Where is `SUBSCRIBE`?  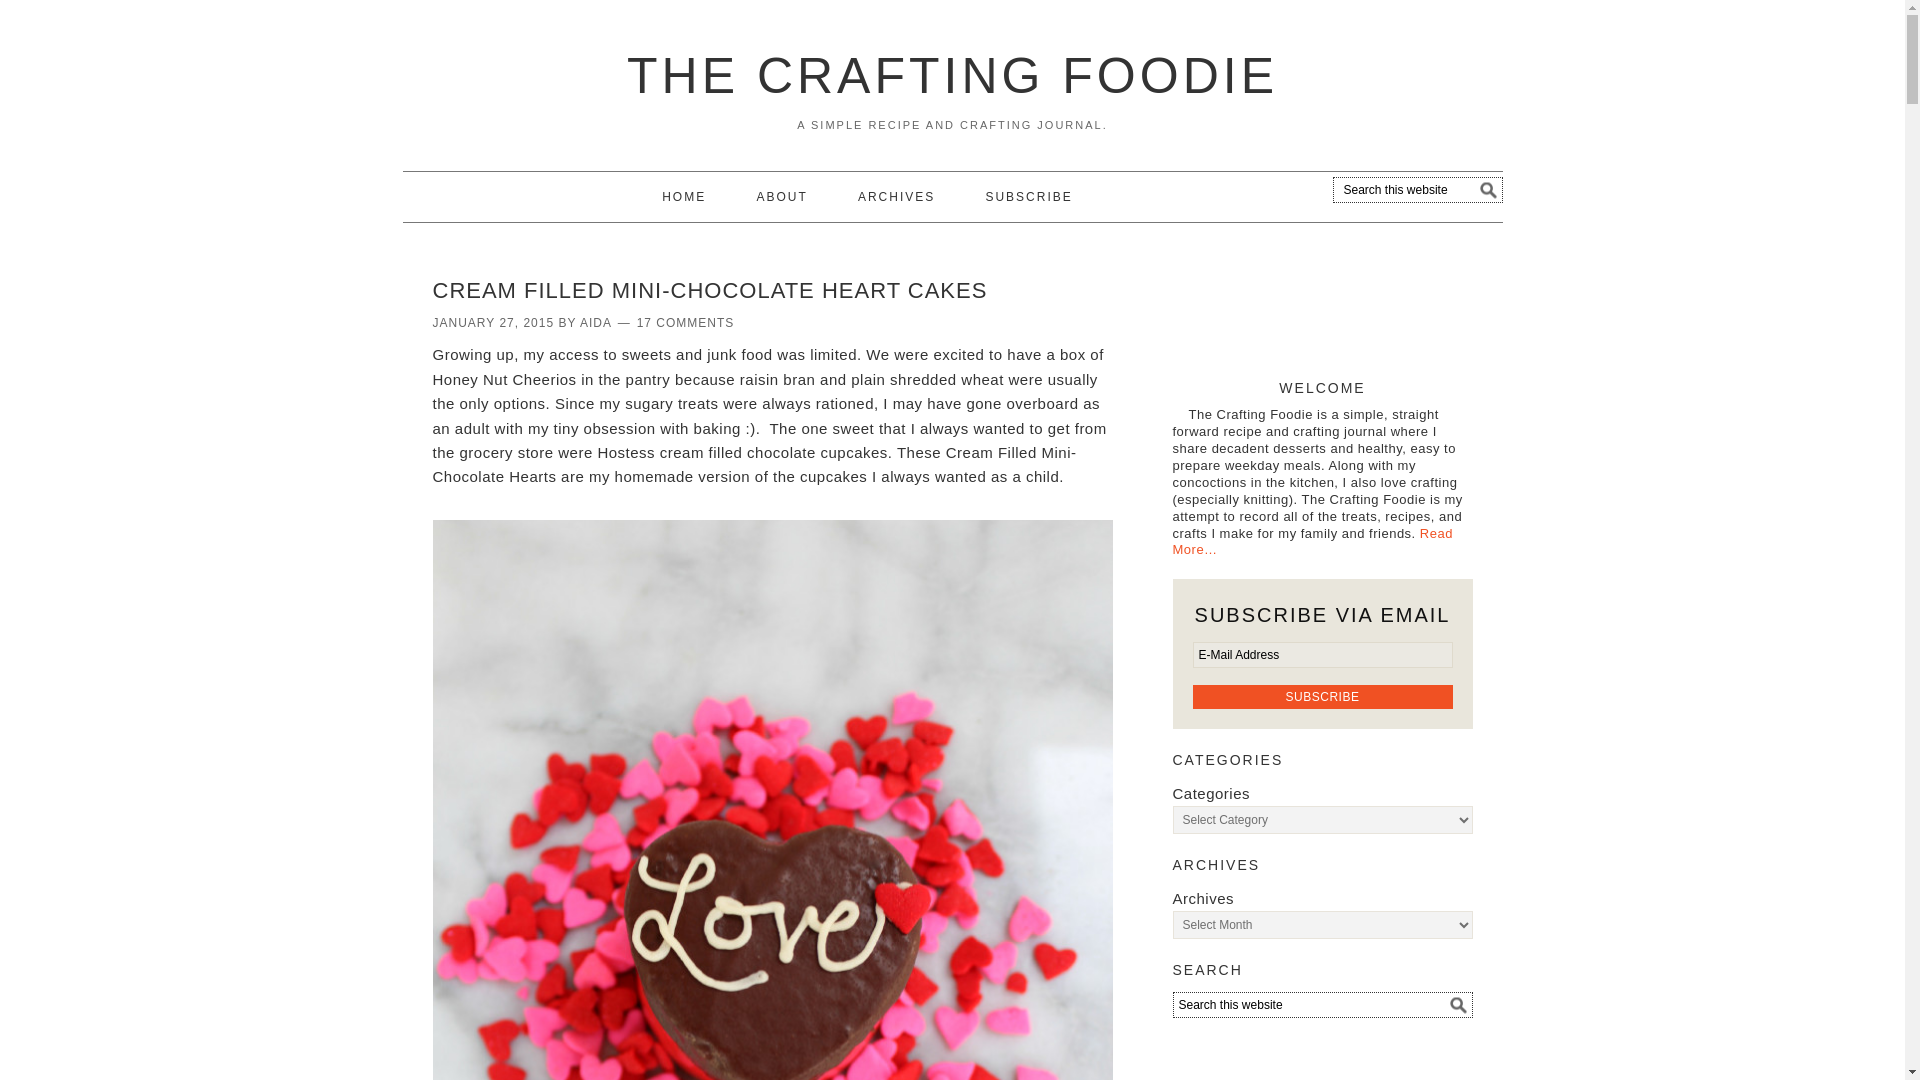
SUBSCRIBE is located at coordinates (1028, 196).